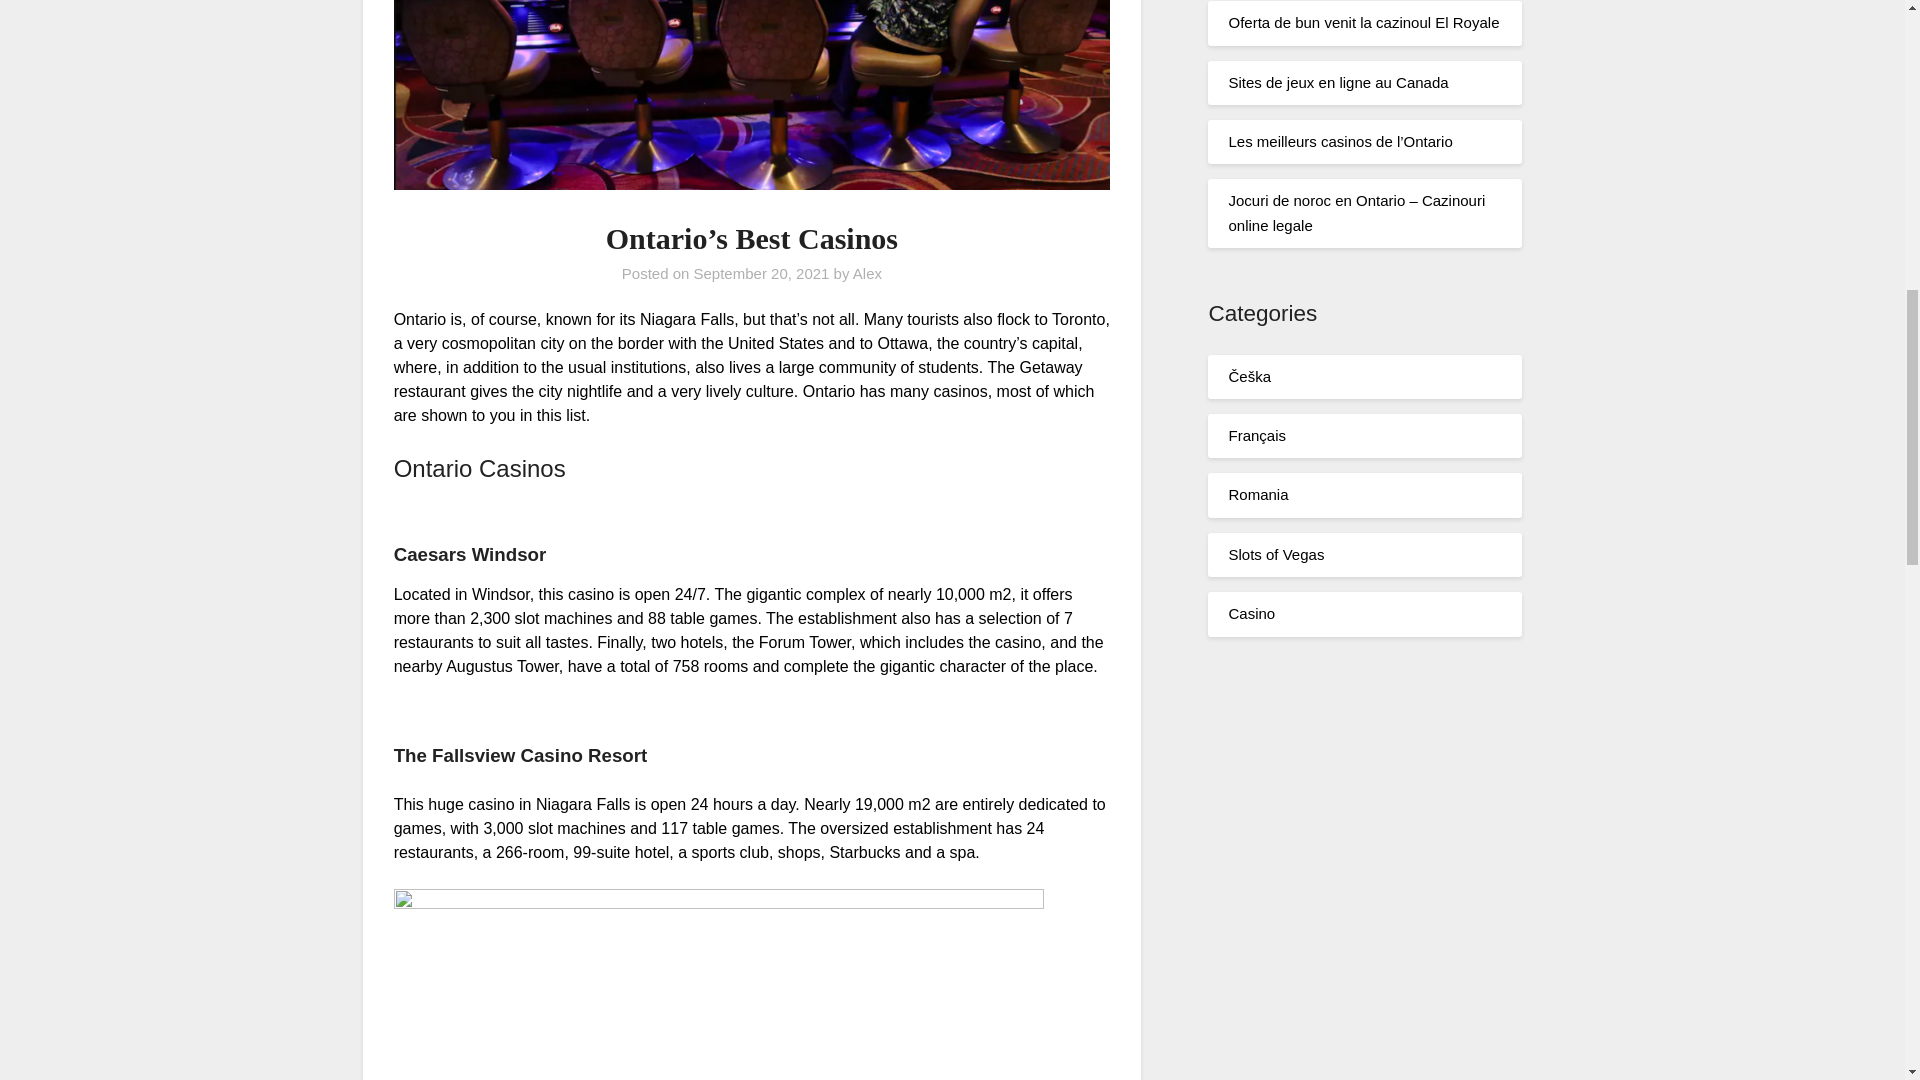  Describe the element at coordinates (1364, 22) in the screenshot. I see `Oferta de bun venit la cazinoul El Royale` at that location.